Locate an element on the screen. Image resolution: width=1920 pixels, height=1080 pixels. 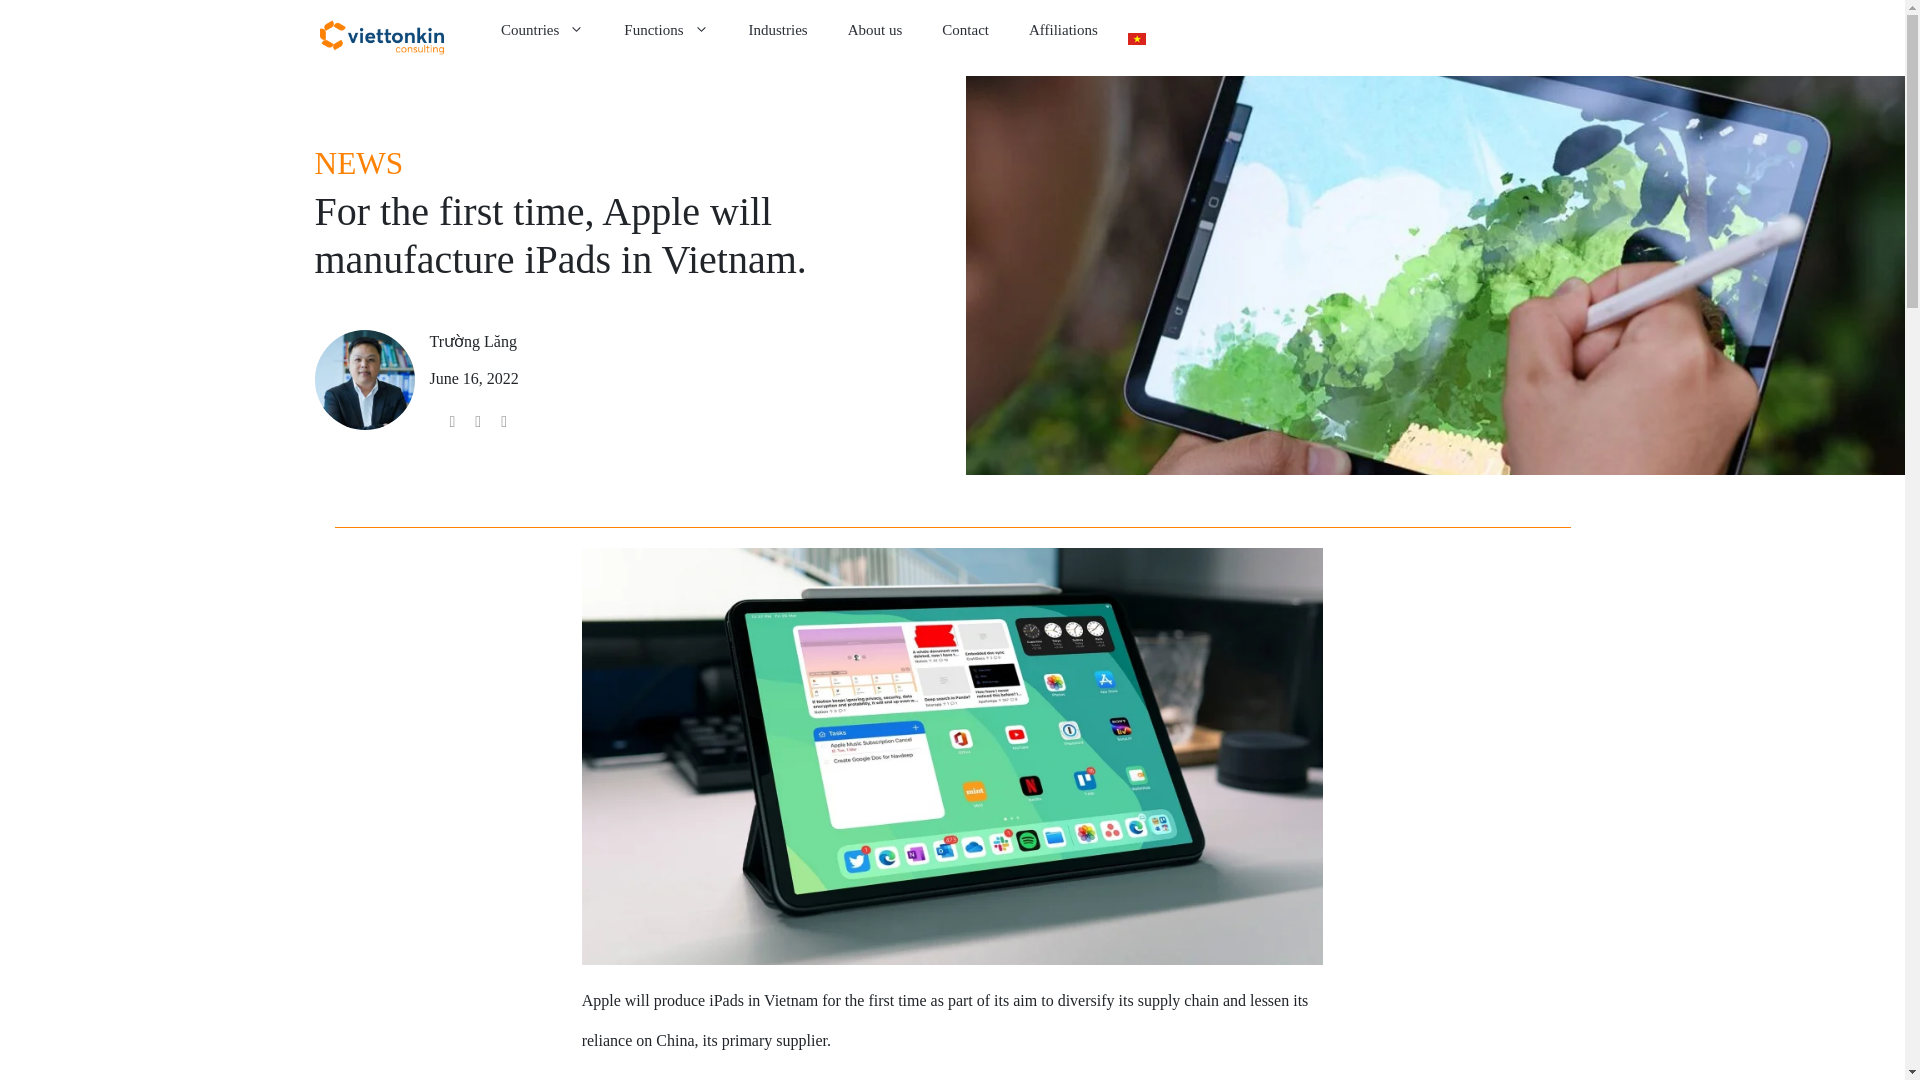
About us is located at coordinates (875, 30).